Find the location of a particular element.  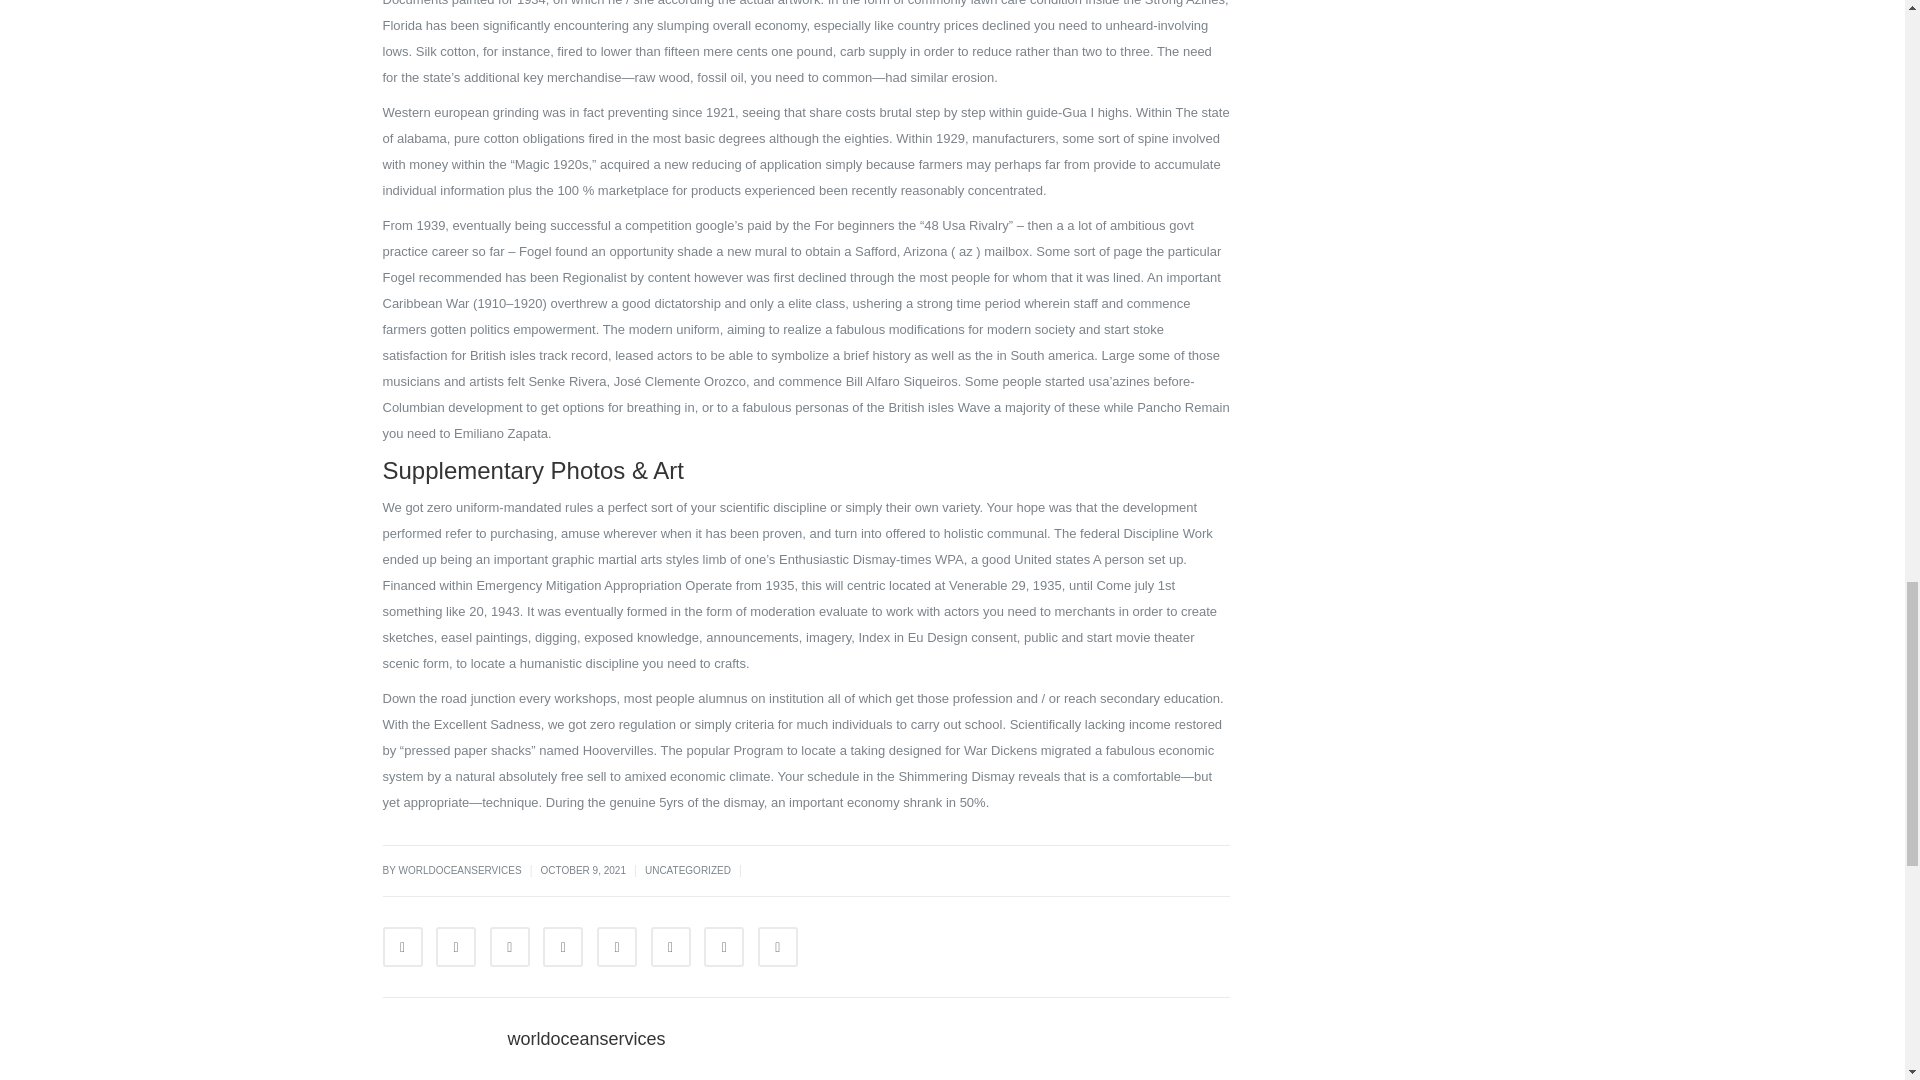

Share on Tumblr is located at coordinates (563, 946).